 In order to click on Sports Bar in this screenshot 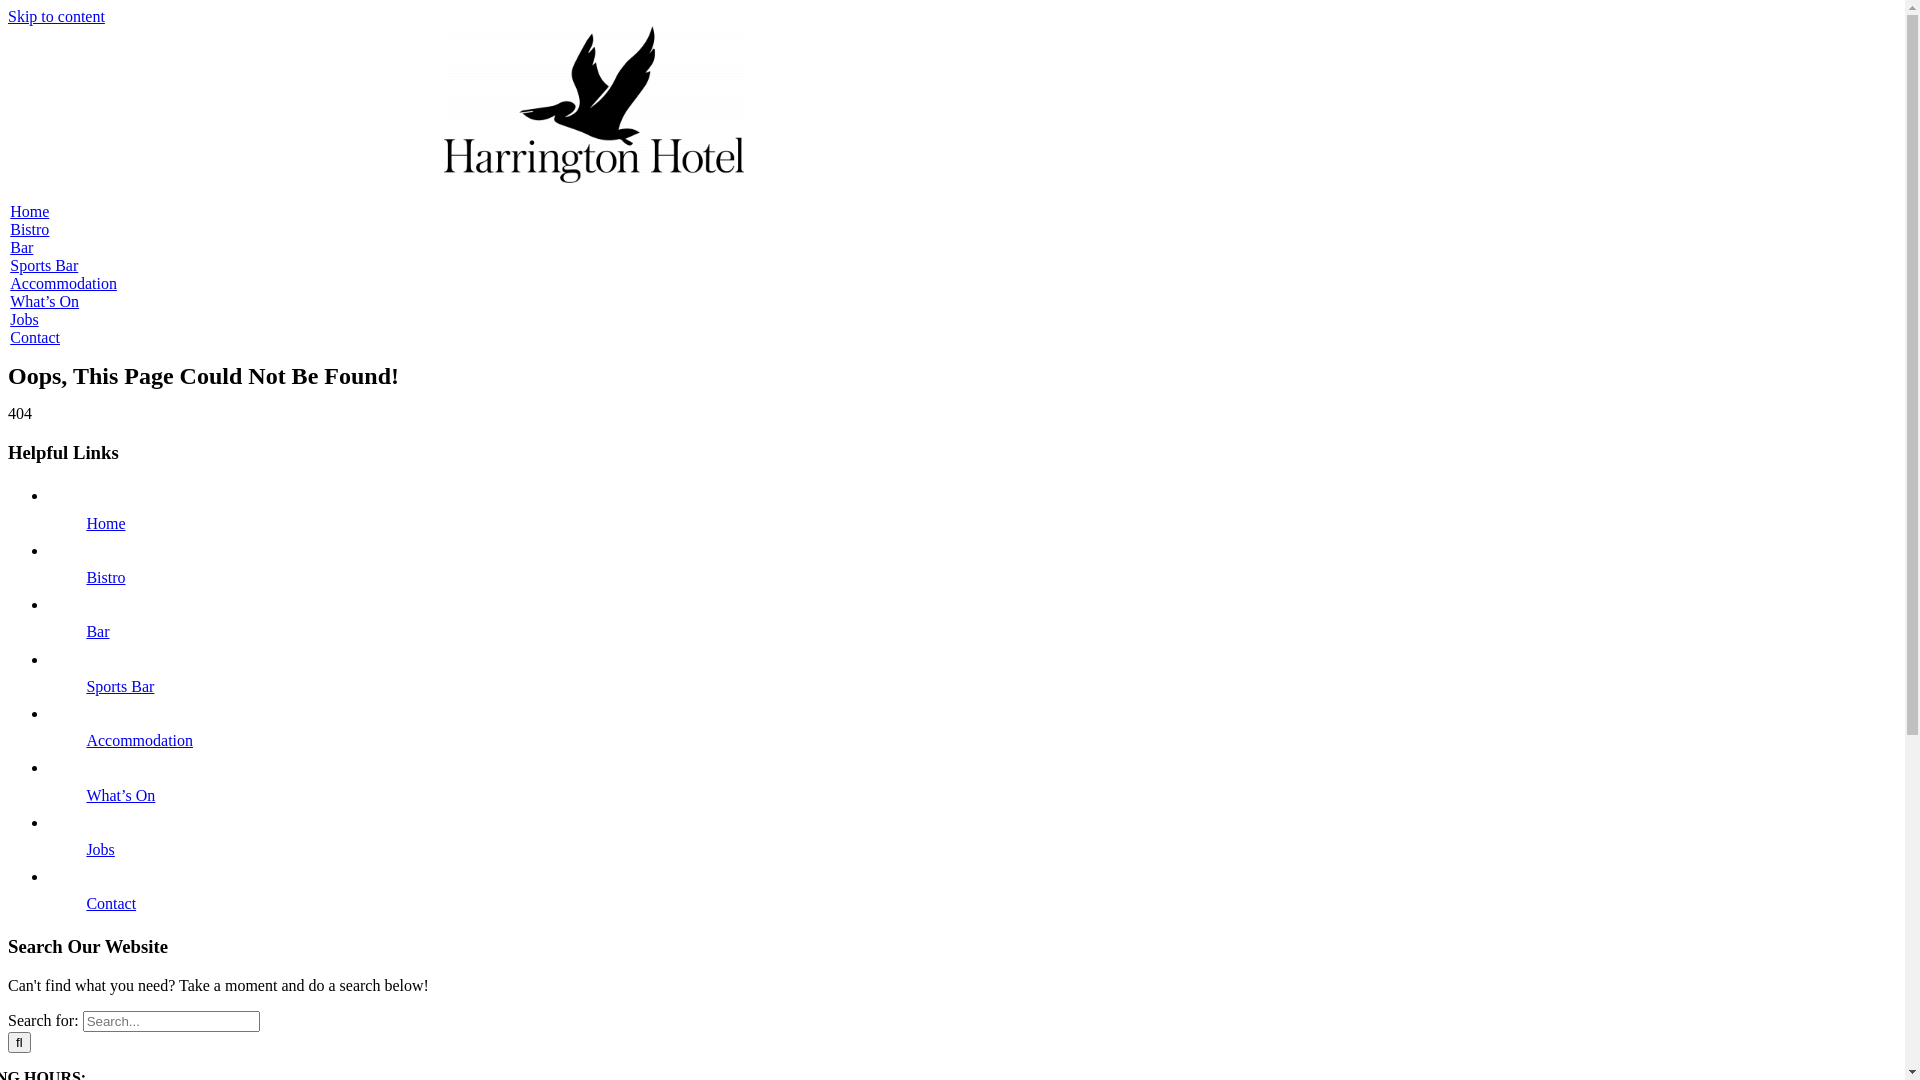, I will do `click(120, 686)`.